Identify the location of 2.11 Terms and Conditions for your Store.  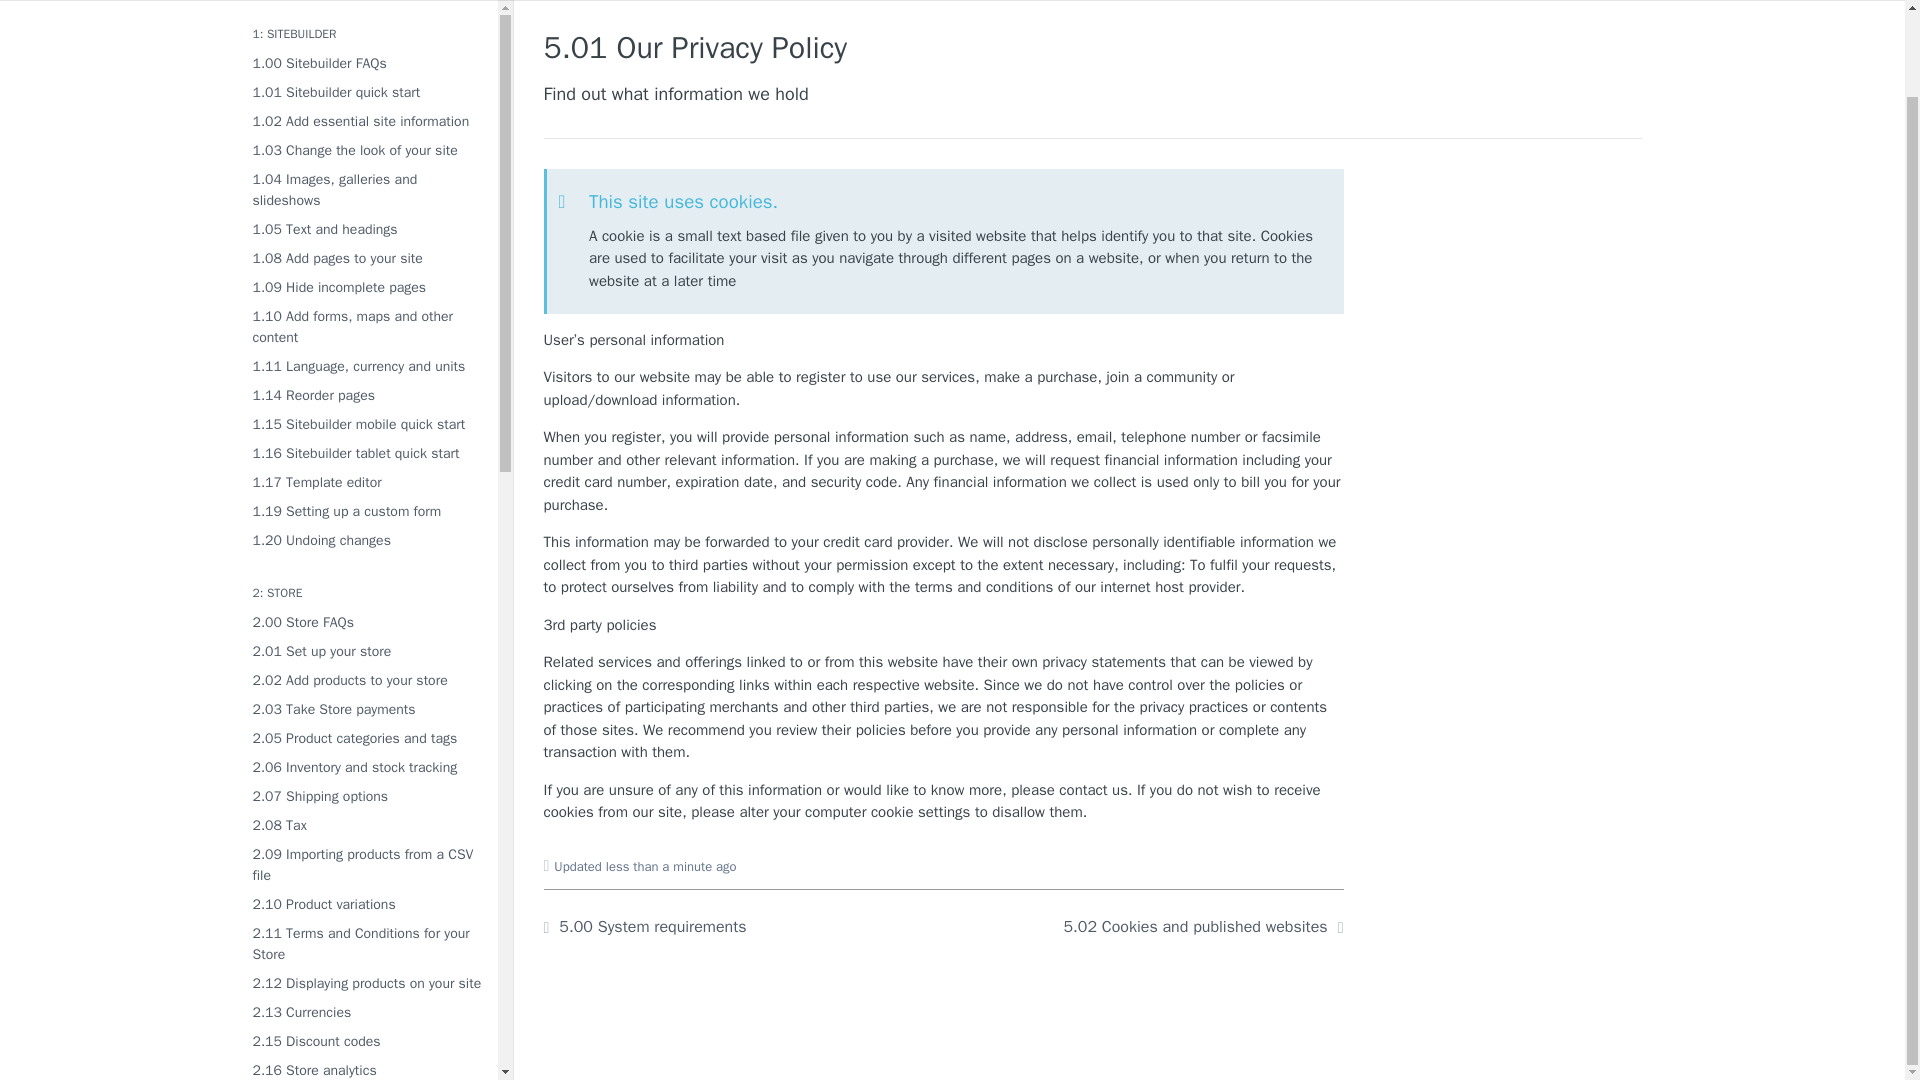
(366, 944).